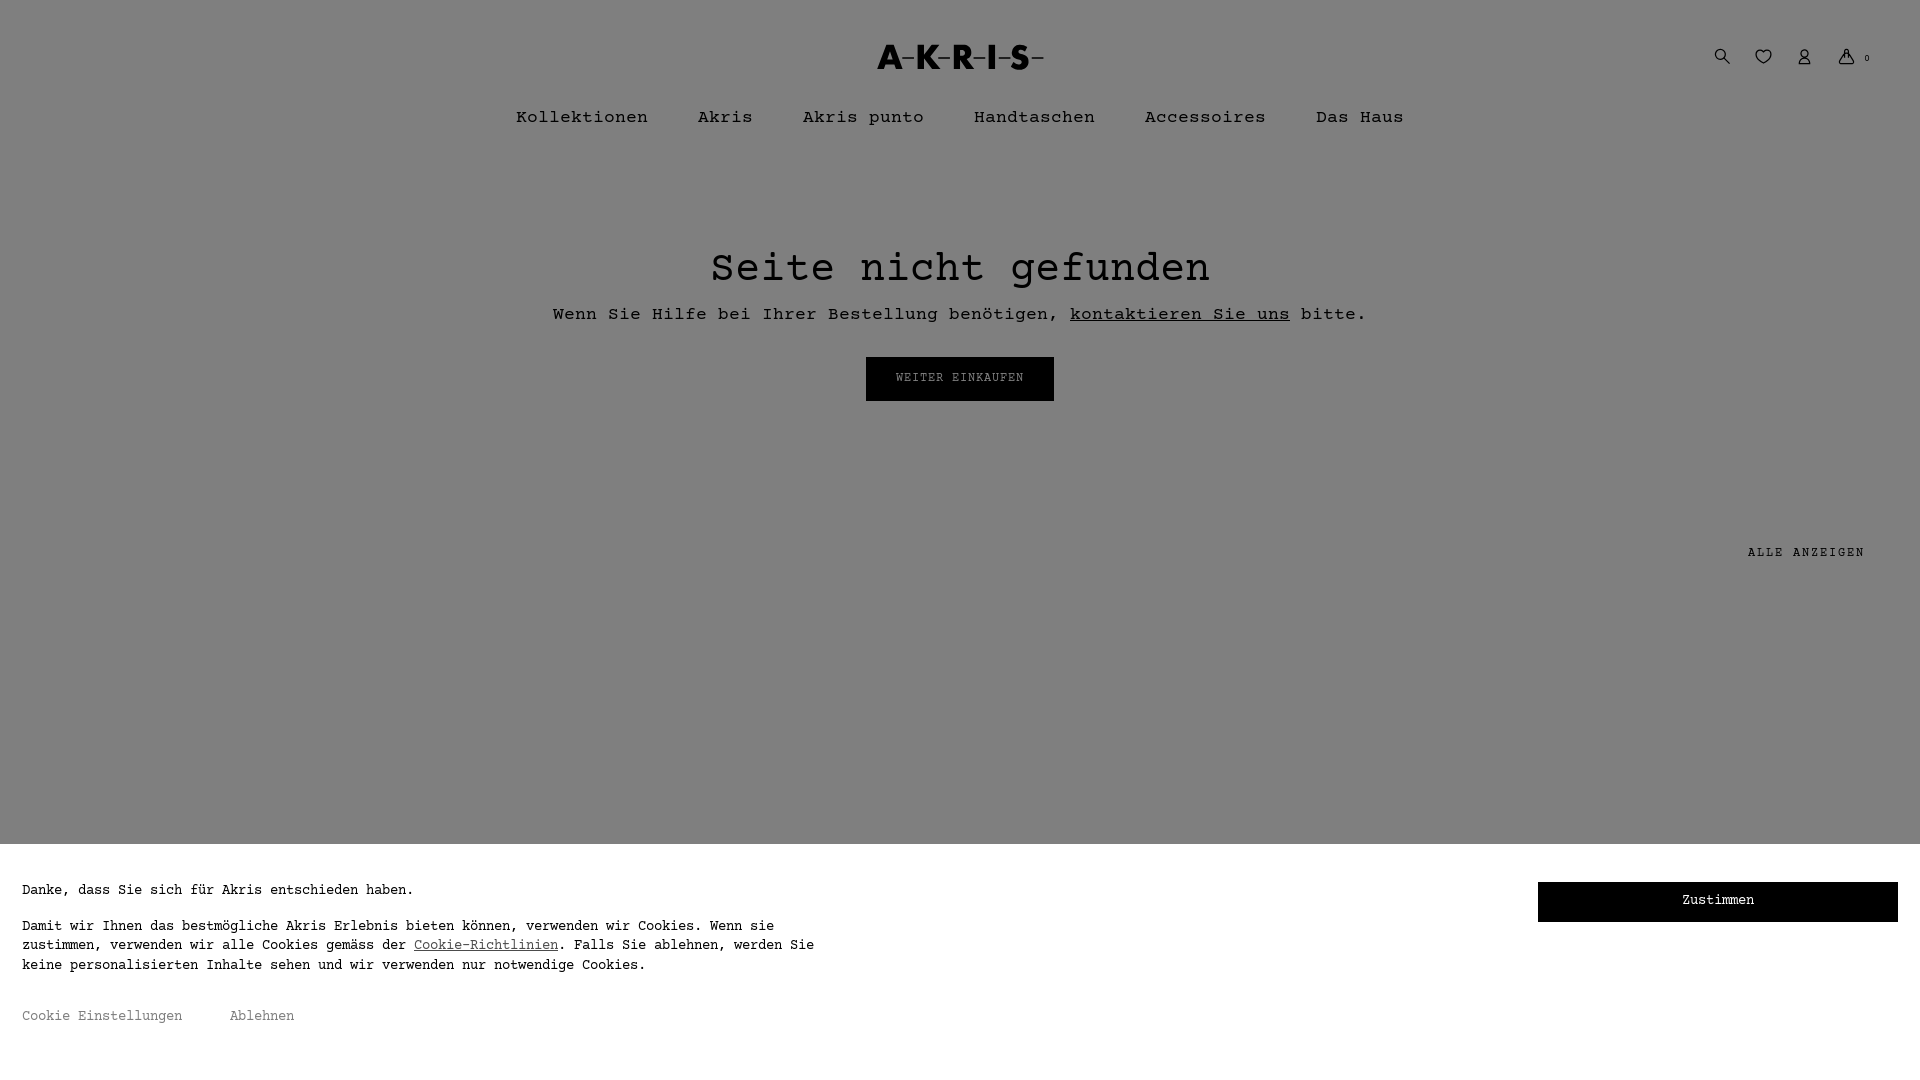 The width and height of the screenshot is (1920, 1080). What do you see at coordinates (1563, 289) in the screenshot?
I see `Log in` at bounding box center [1563, 289].